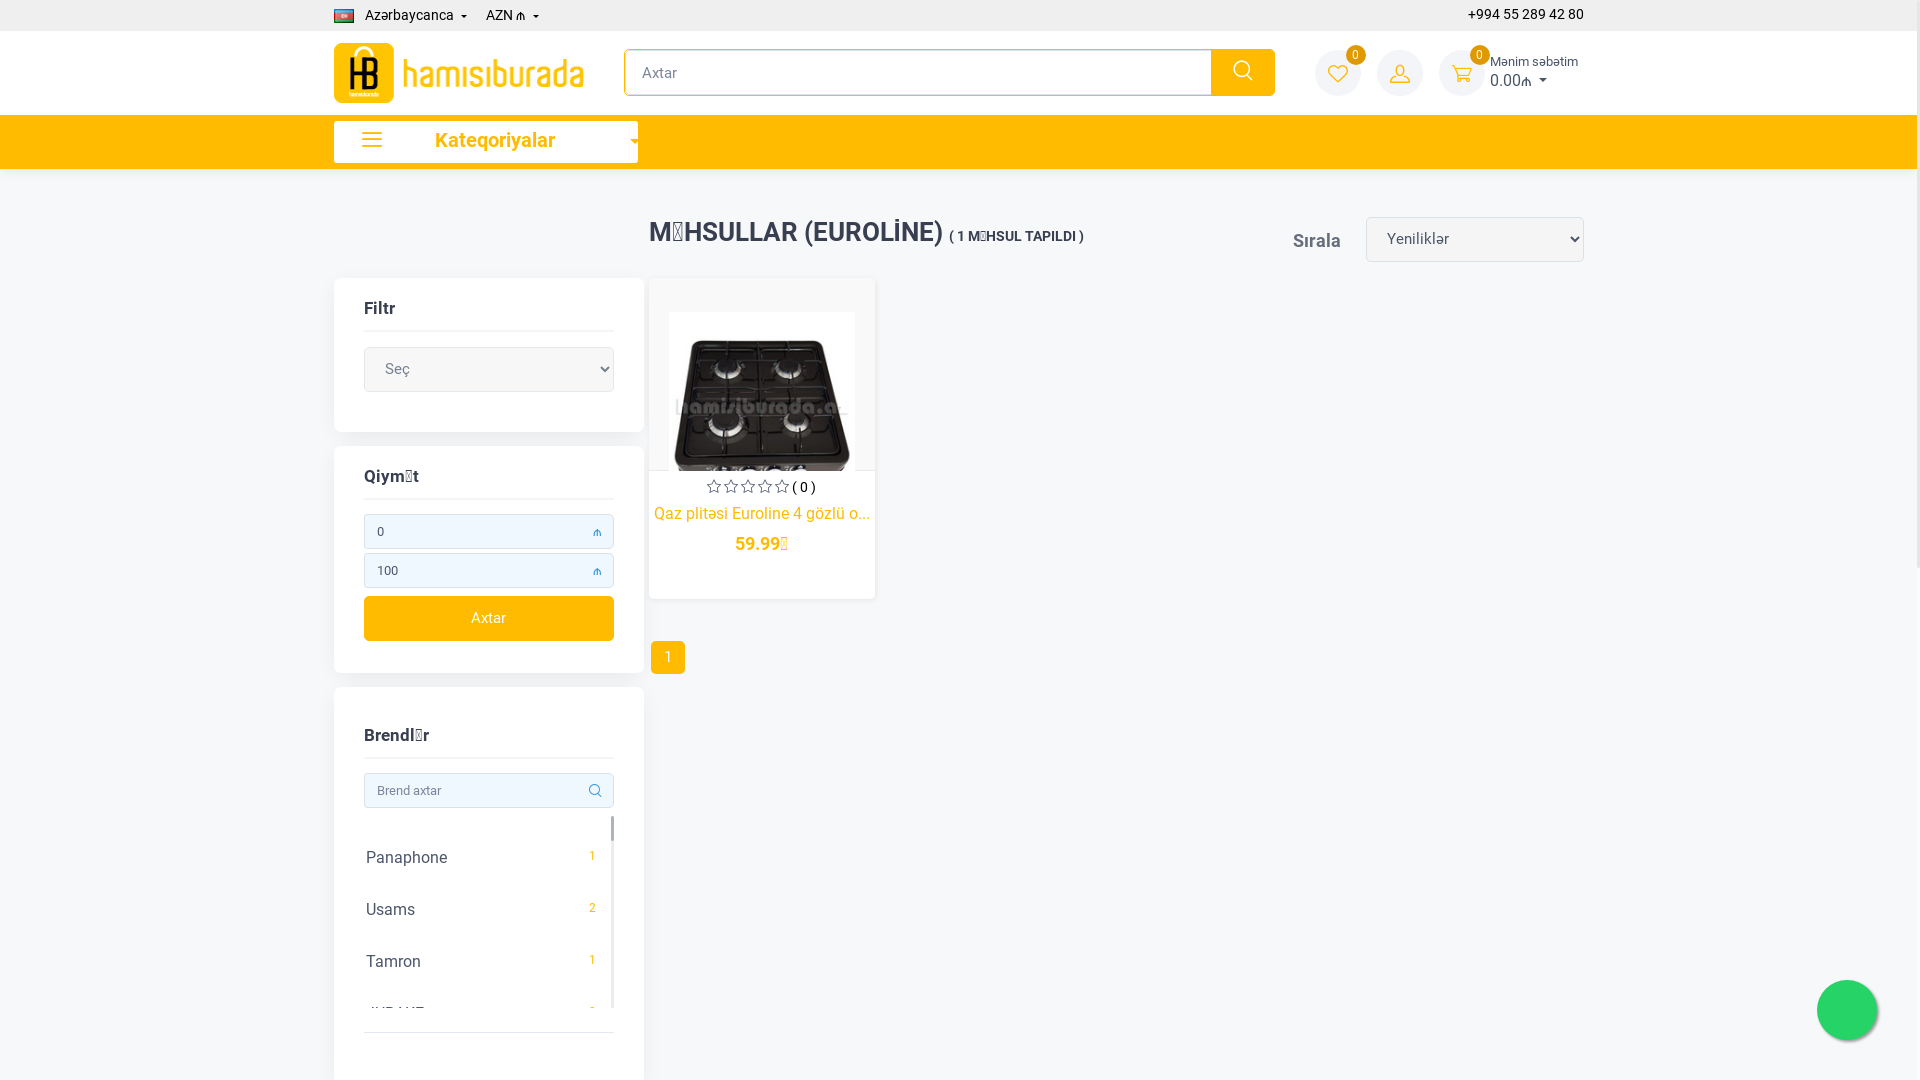 The image size is (1920, 1080). What do you see at coordinates (479, 1014) in the screenshot?
I see `JUBAKE
2` at bounding box center [479, 1014].